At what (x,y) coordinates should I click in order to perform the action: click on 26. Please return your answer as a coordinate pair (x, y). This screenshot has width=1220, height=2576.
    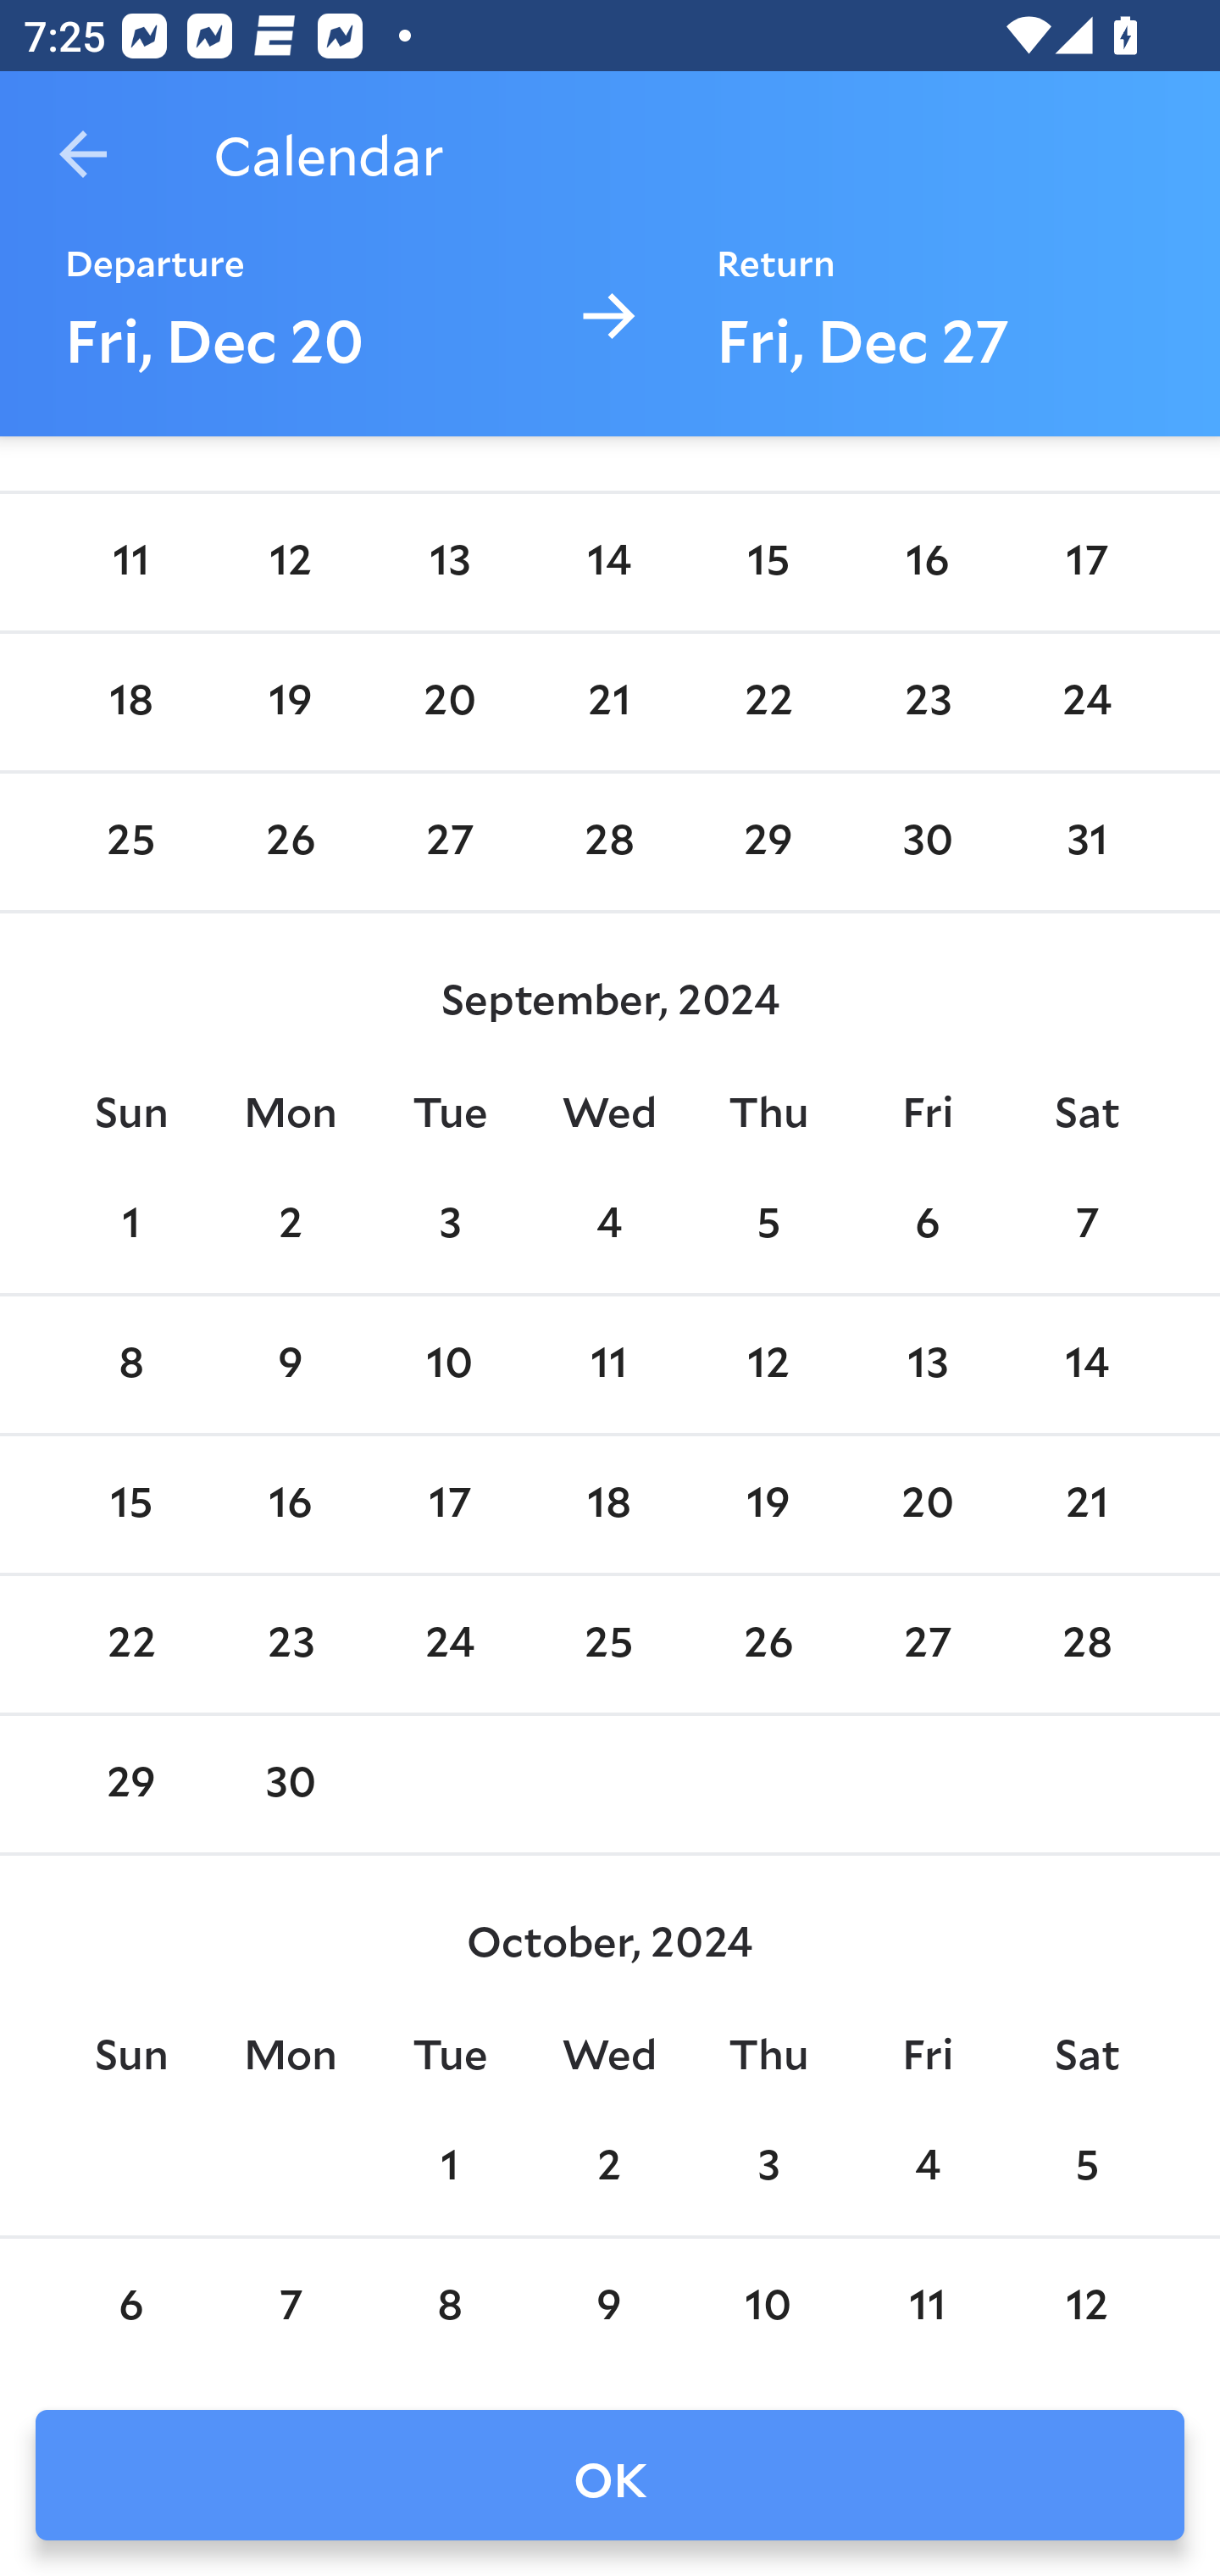
    Looking at the image, I should click on (768, 1644).